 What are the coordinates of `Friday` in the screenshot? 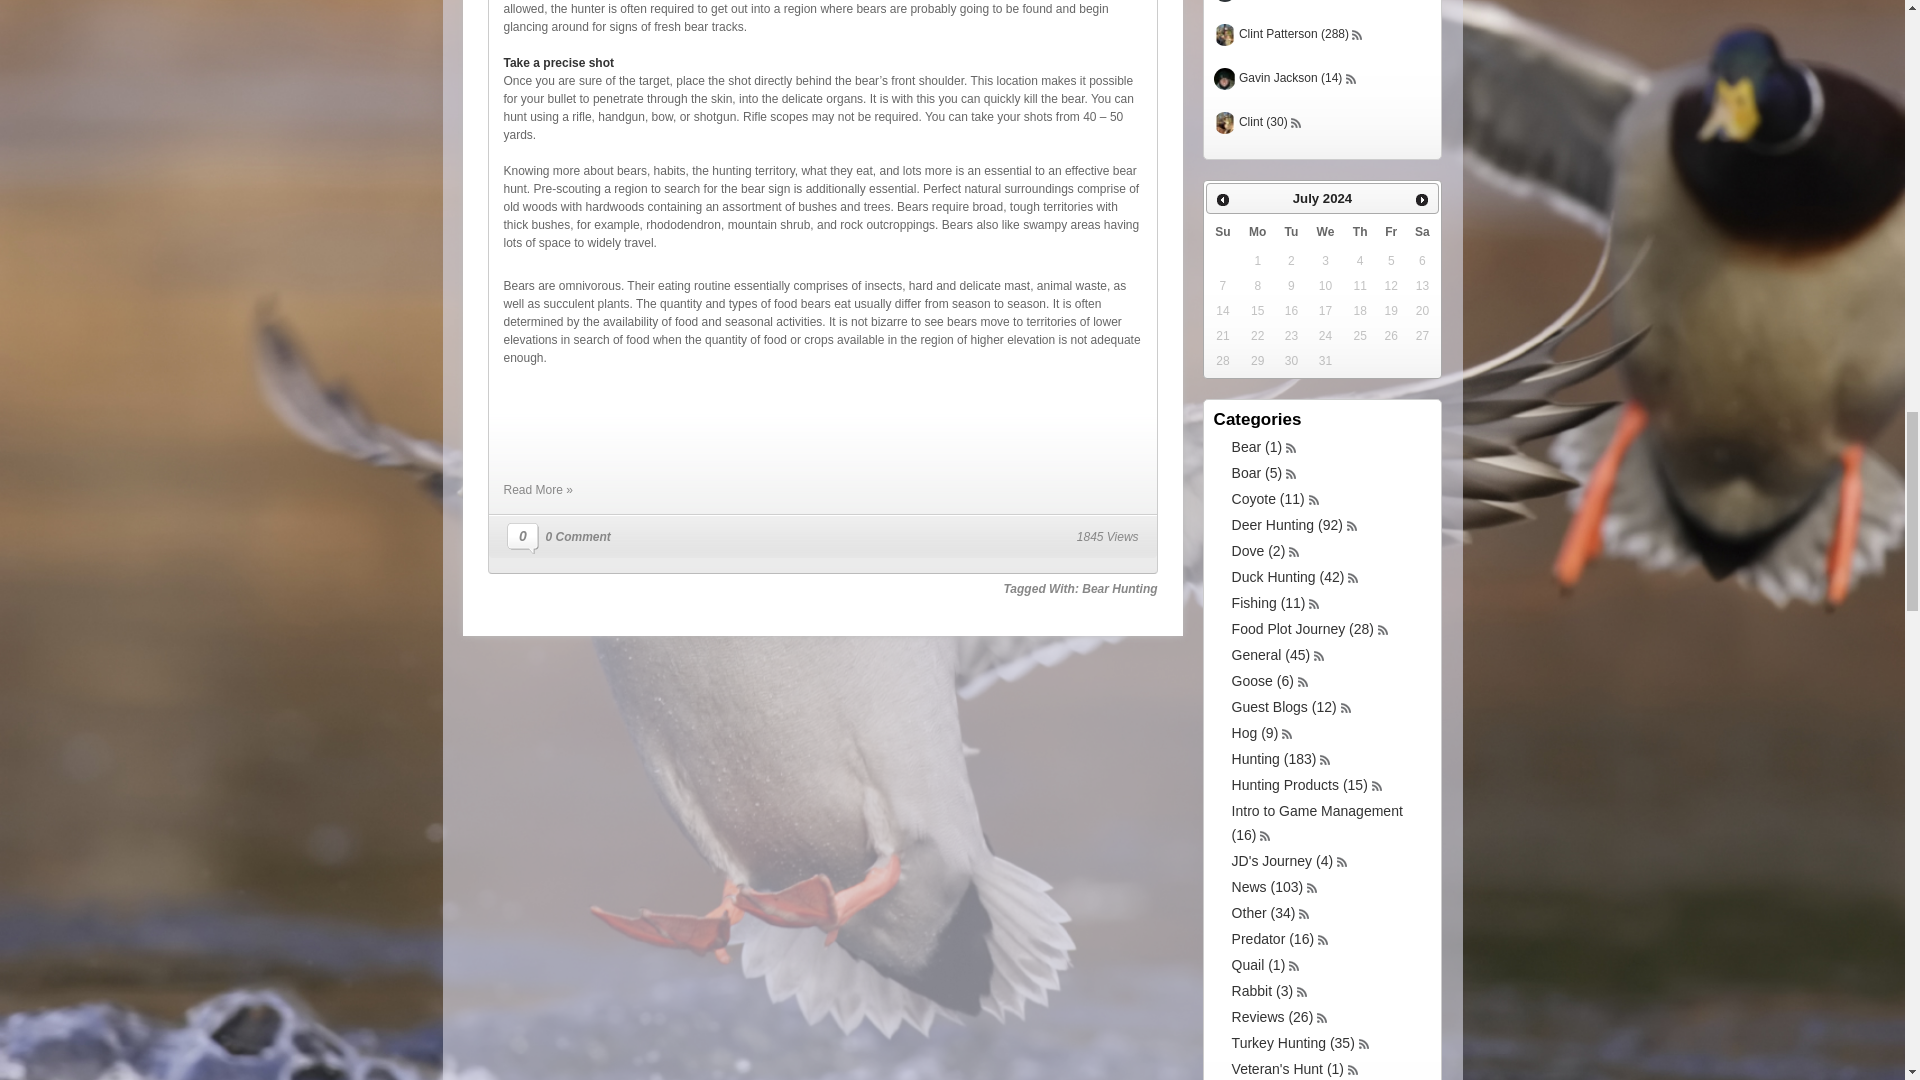 It's located at (1390, 231).